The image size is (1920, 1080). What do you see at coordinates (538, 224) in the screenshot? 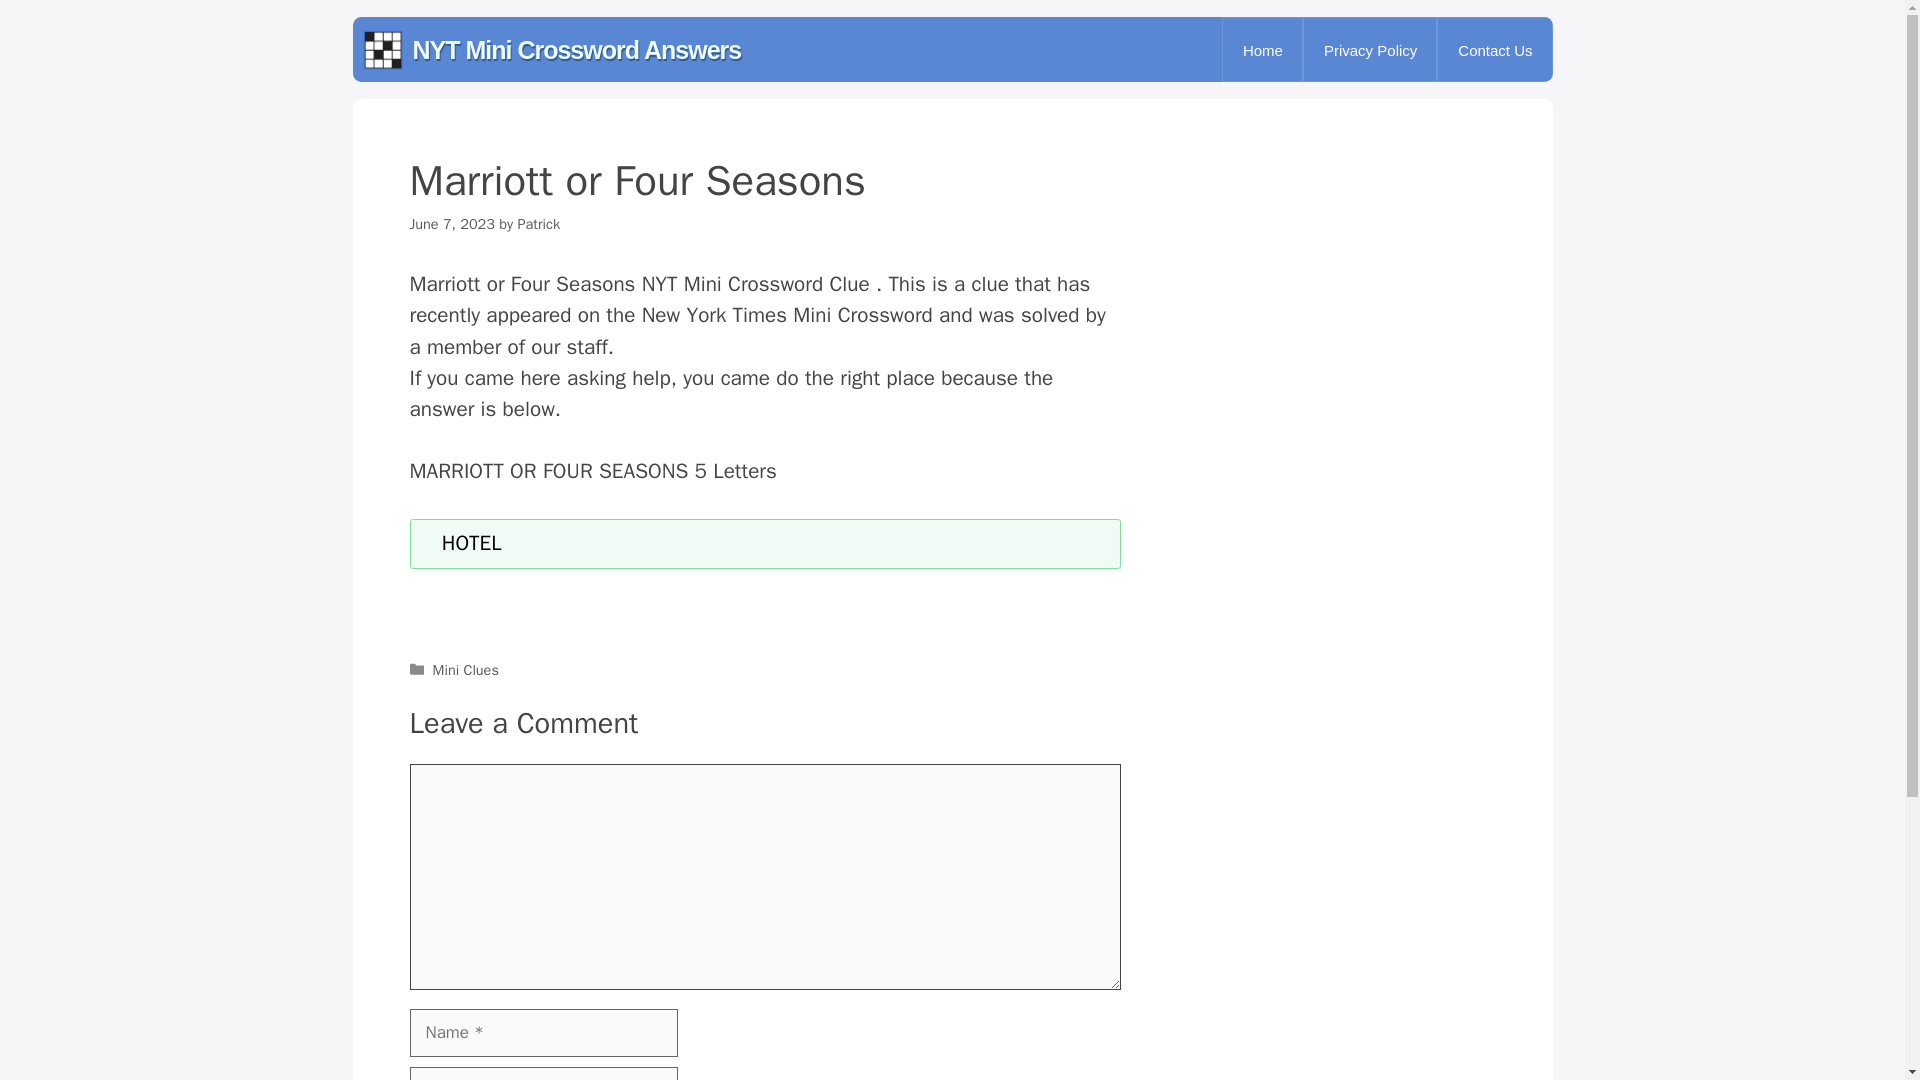
I see `View all posts by Patrick` at bounding box center [538, 224].